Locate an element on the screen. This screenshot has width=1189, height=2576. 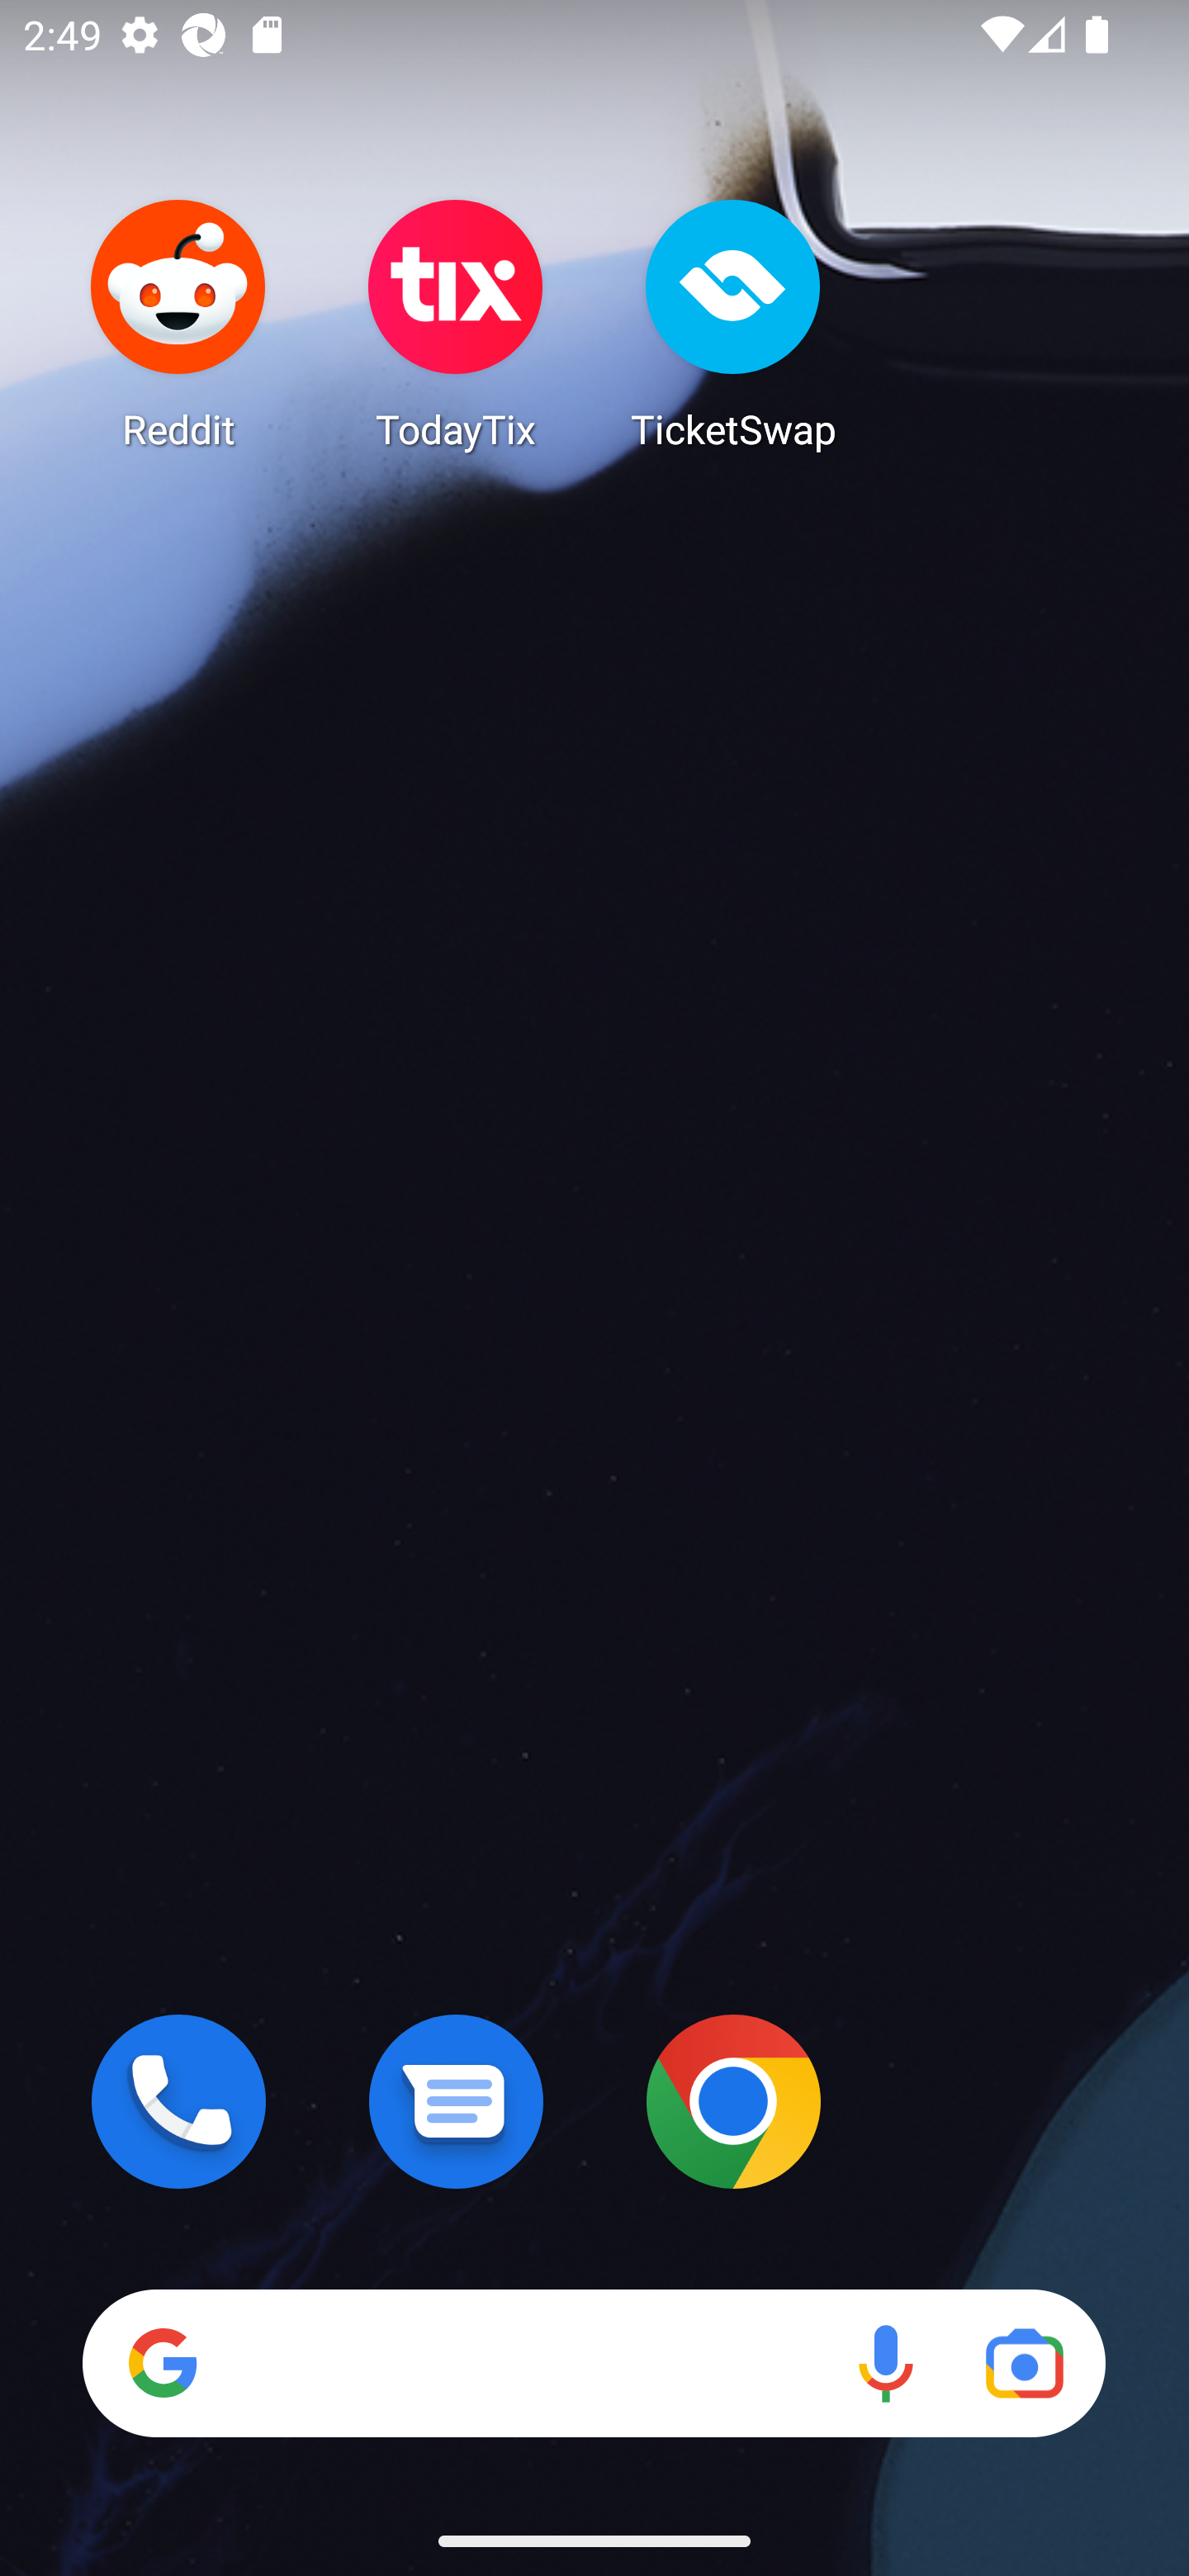
Voice search is located at coordinates (885, 2363).